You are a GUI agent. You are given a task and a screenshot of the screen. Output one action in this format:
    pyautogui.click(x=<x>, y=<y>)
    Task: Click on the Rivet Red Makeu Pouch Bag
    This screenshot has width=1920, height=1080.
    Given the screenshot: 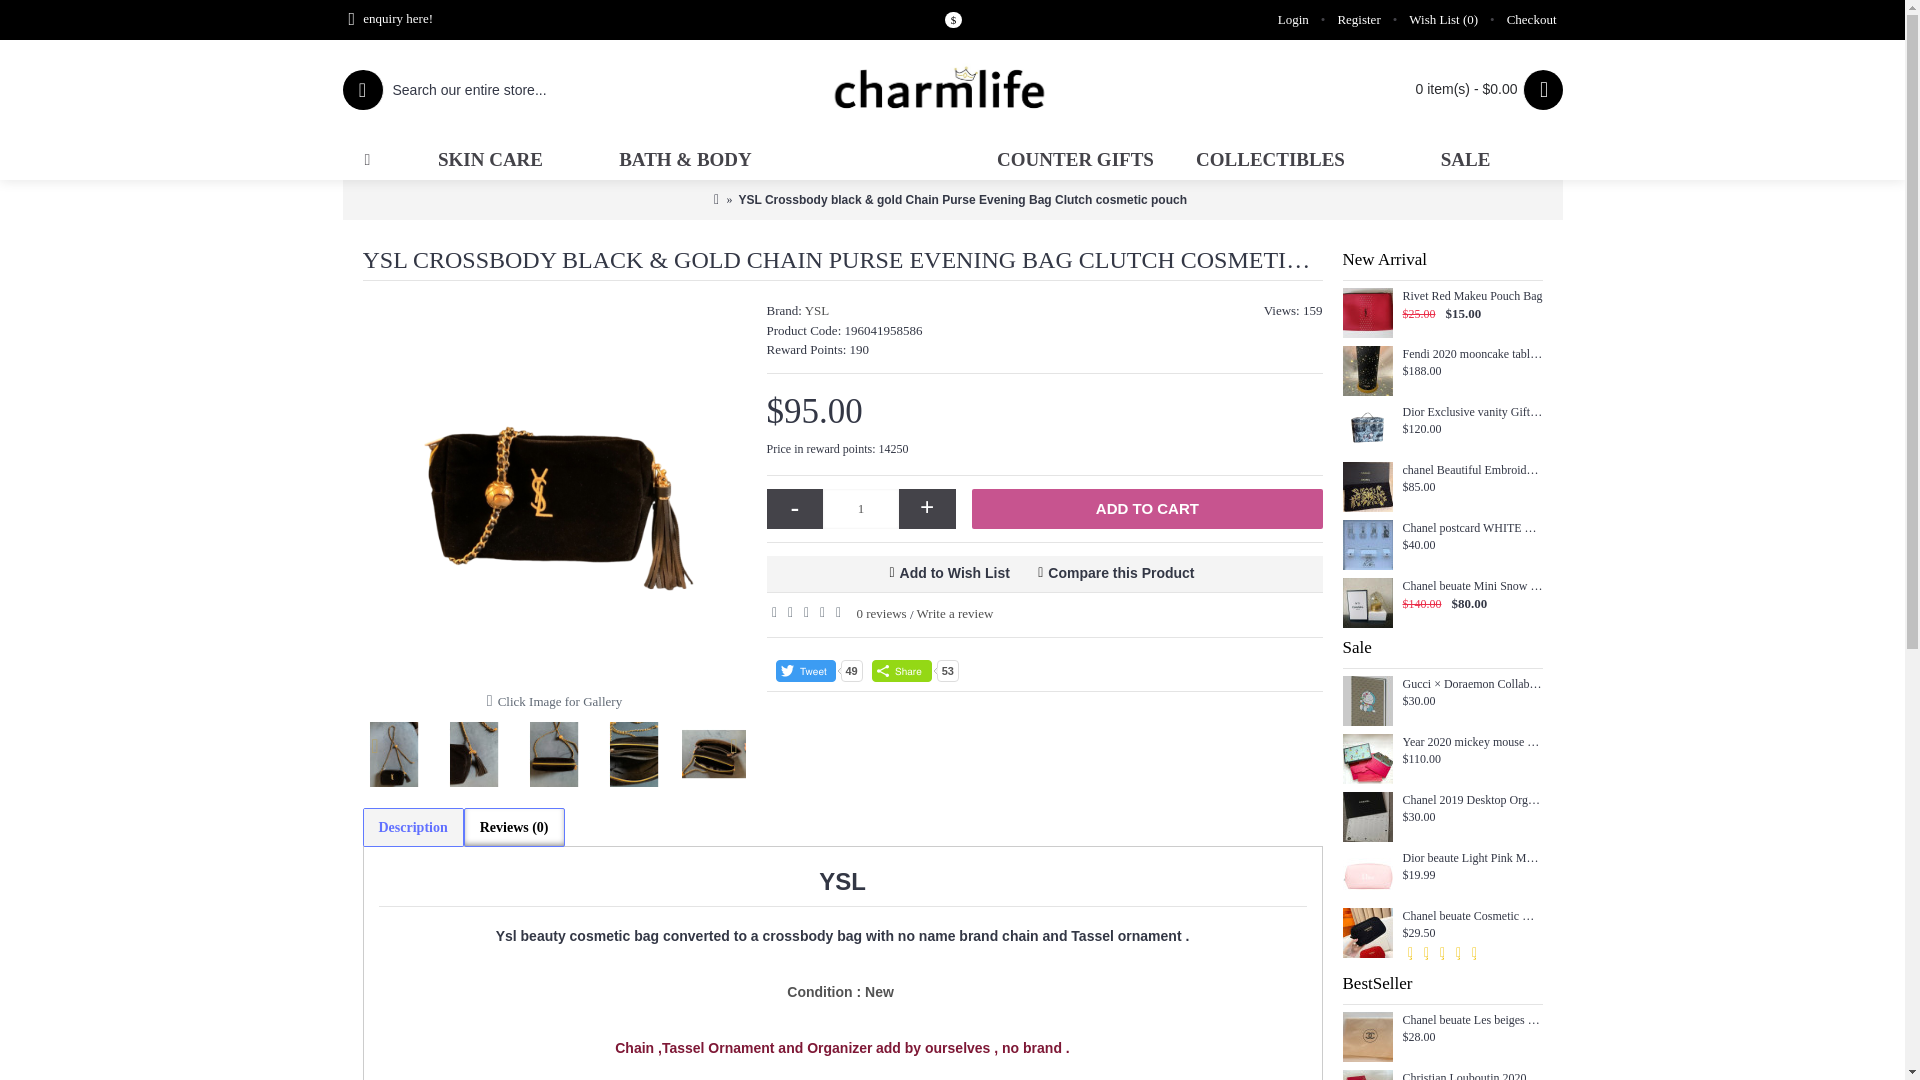 What is the action you would take?
    pyautogui.click(x=1367, y=313)
    